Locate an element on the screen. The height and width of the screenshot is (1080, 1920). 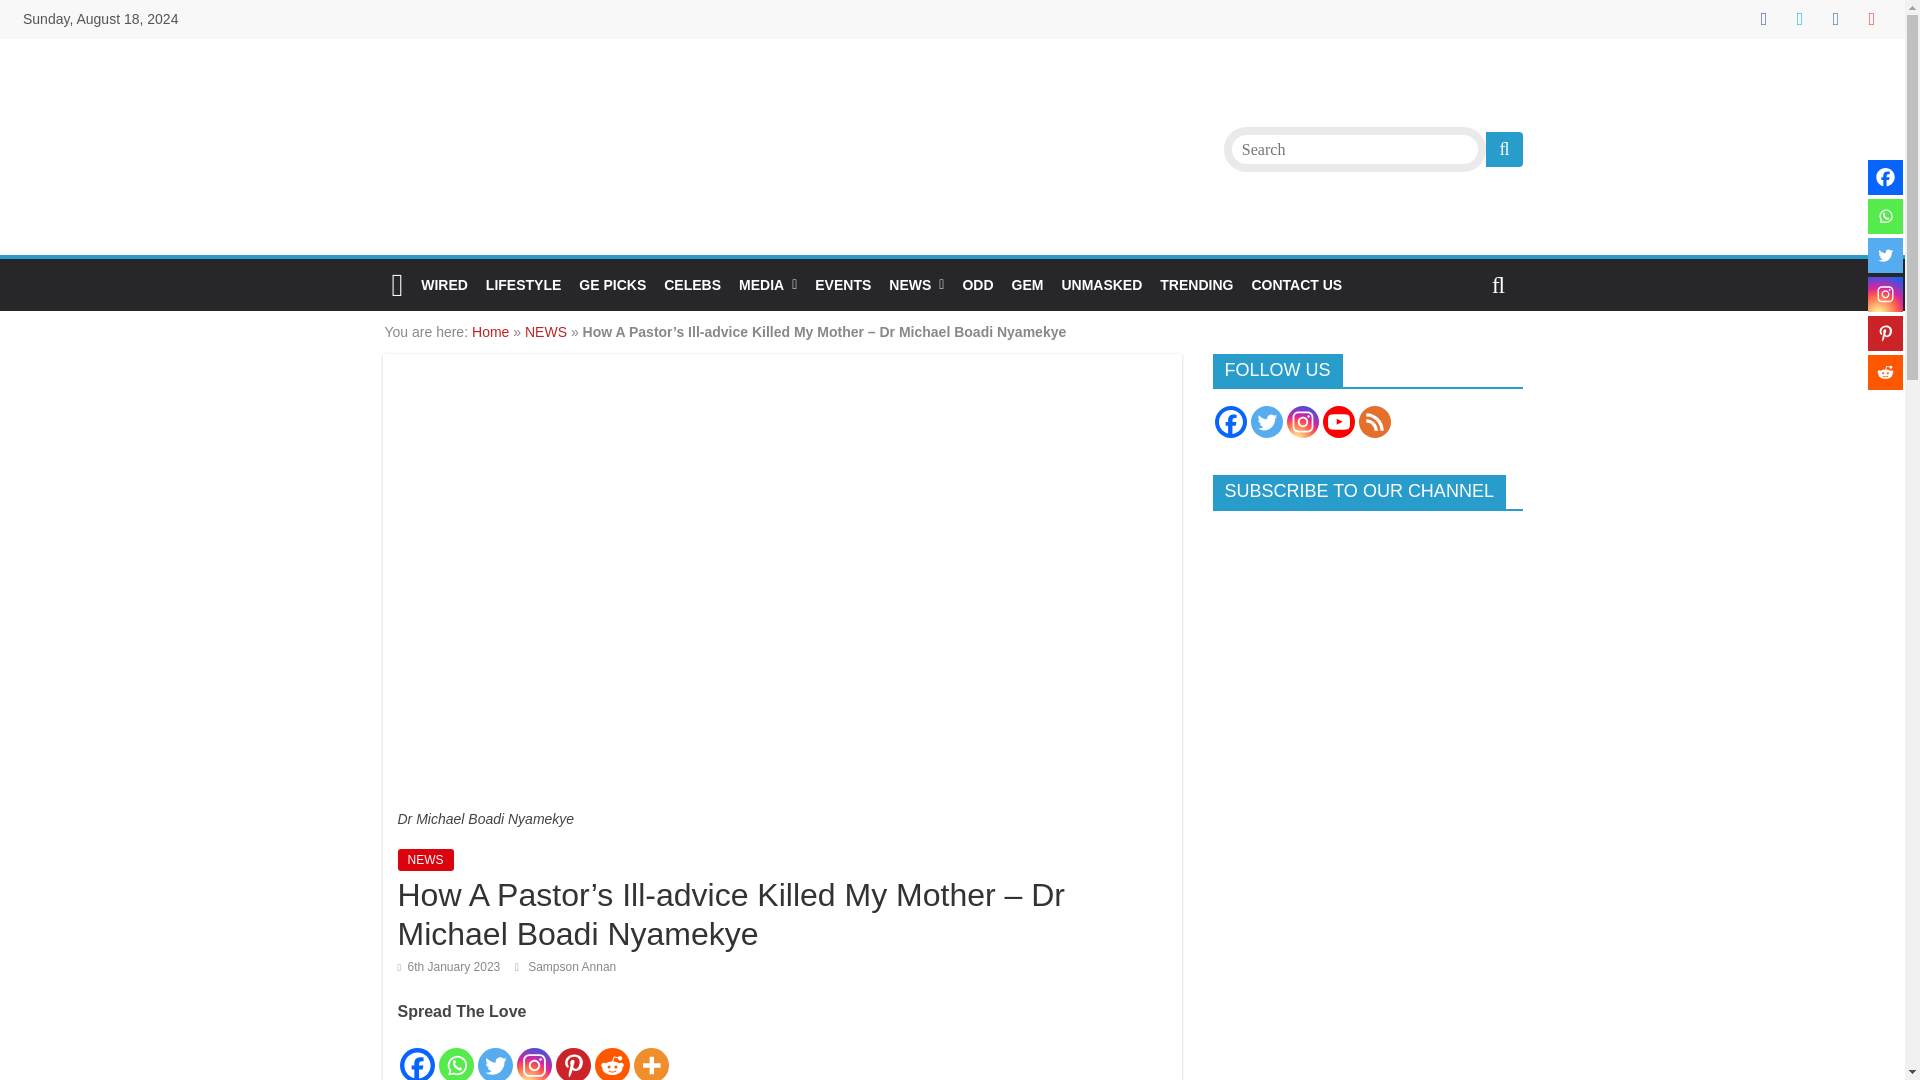
NEWS is located at coordinates (425, 859).